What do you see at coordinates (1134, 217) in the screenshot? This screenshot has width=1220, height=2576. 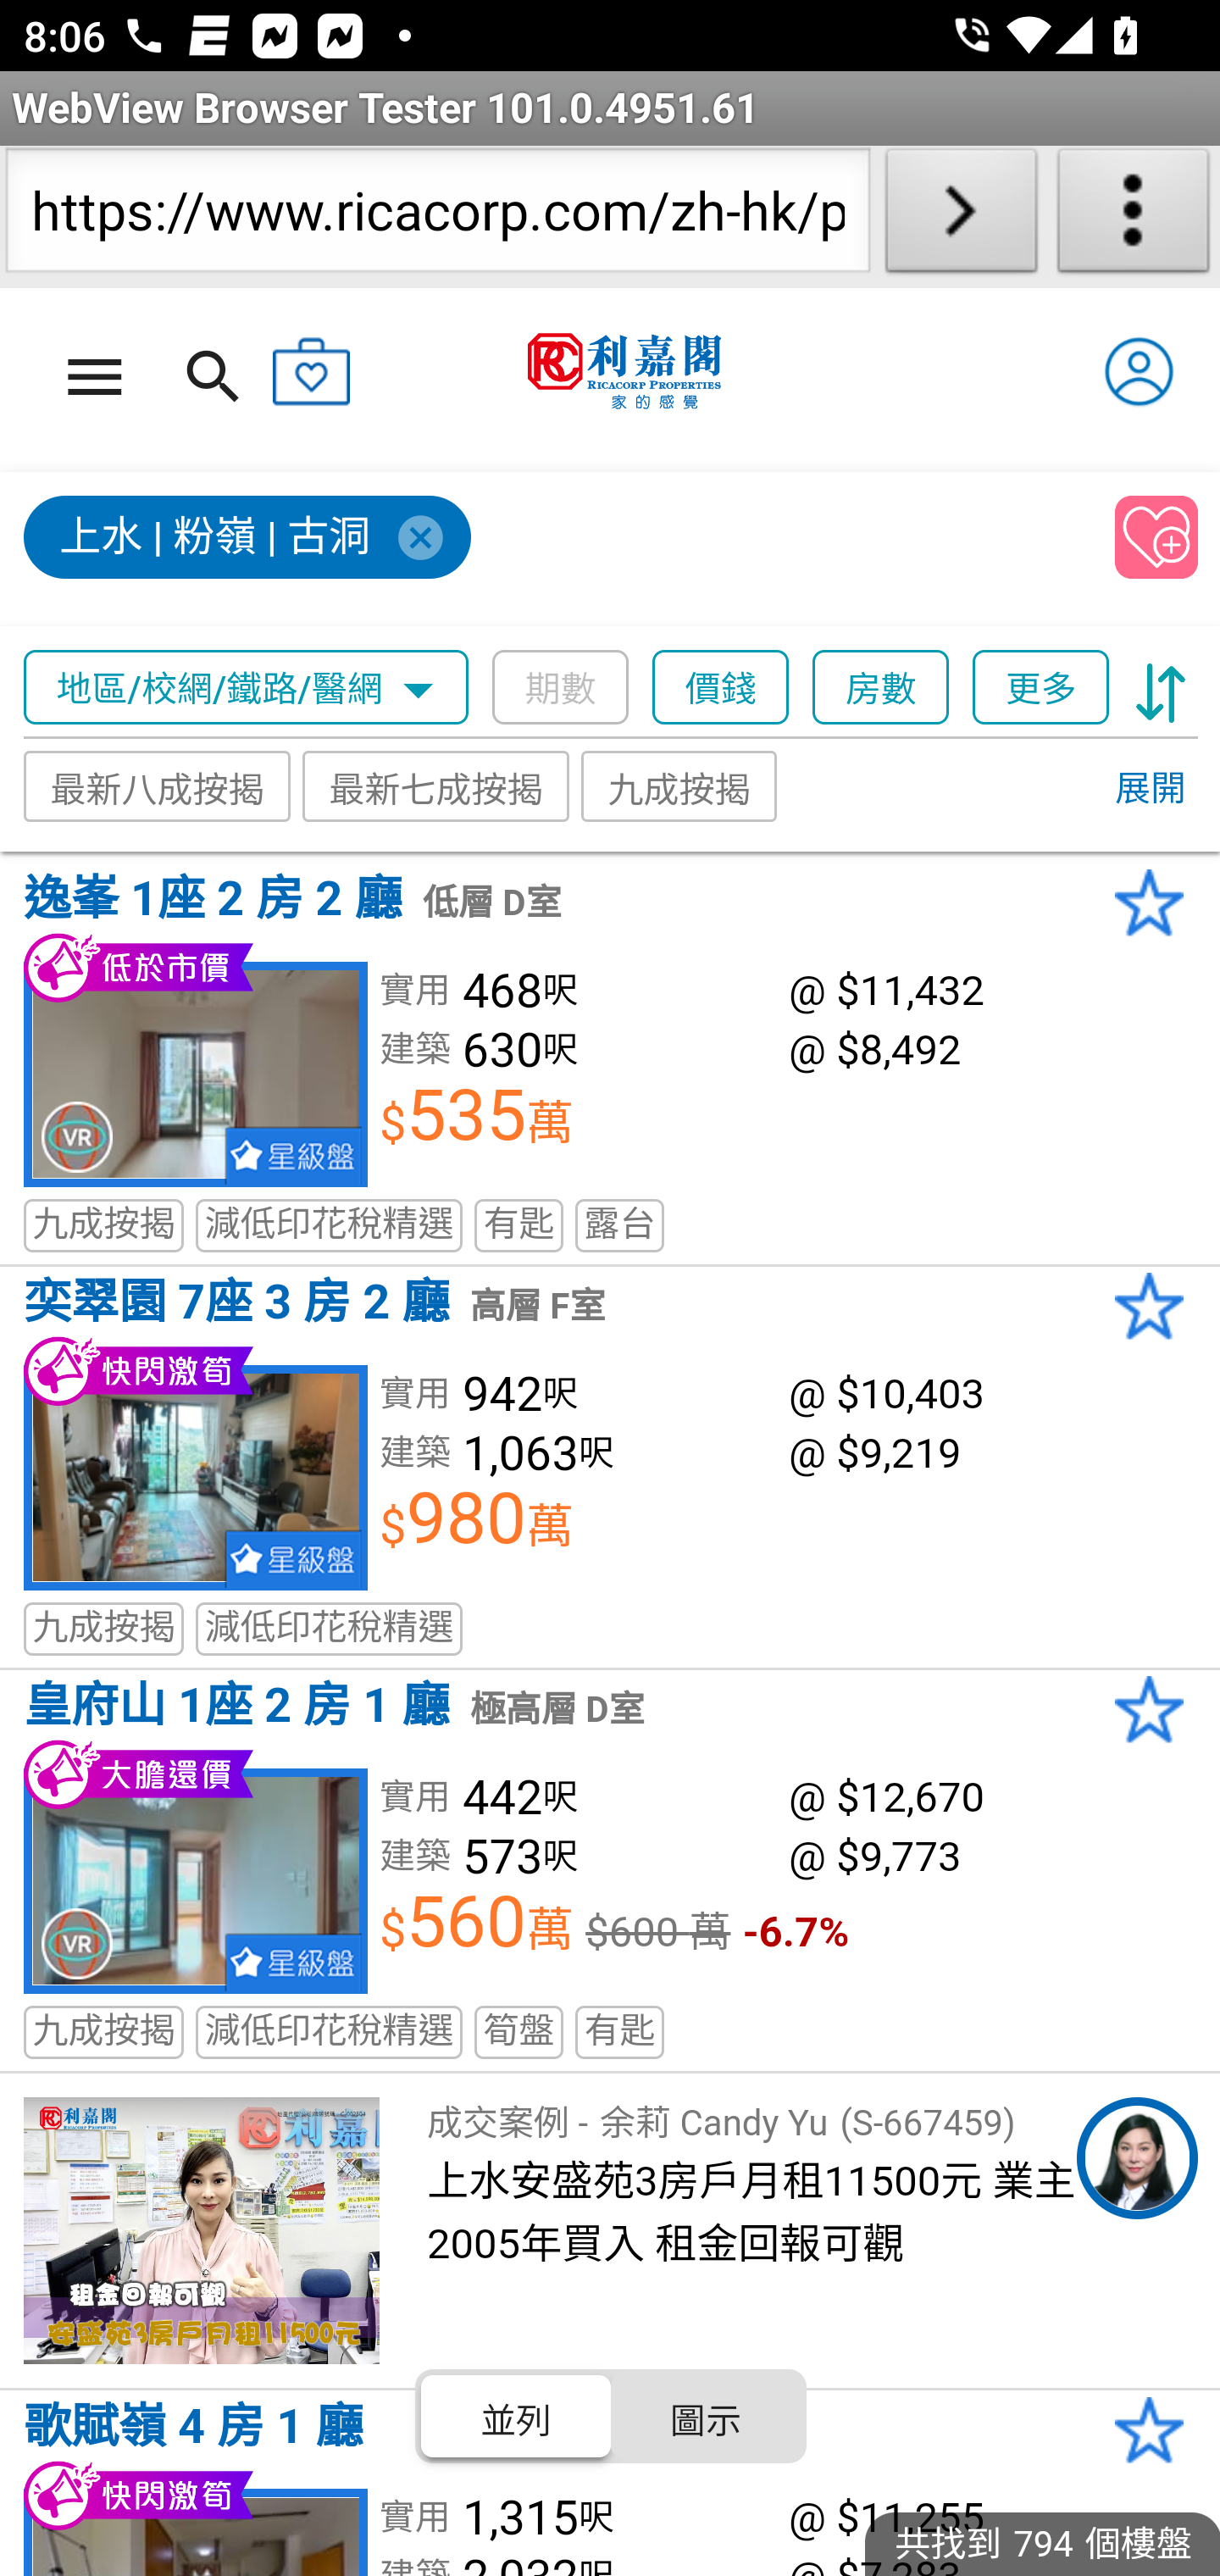 I see `About WebView` at bounding box center [1134, 217].